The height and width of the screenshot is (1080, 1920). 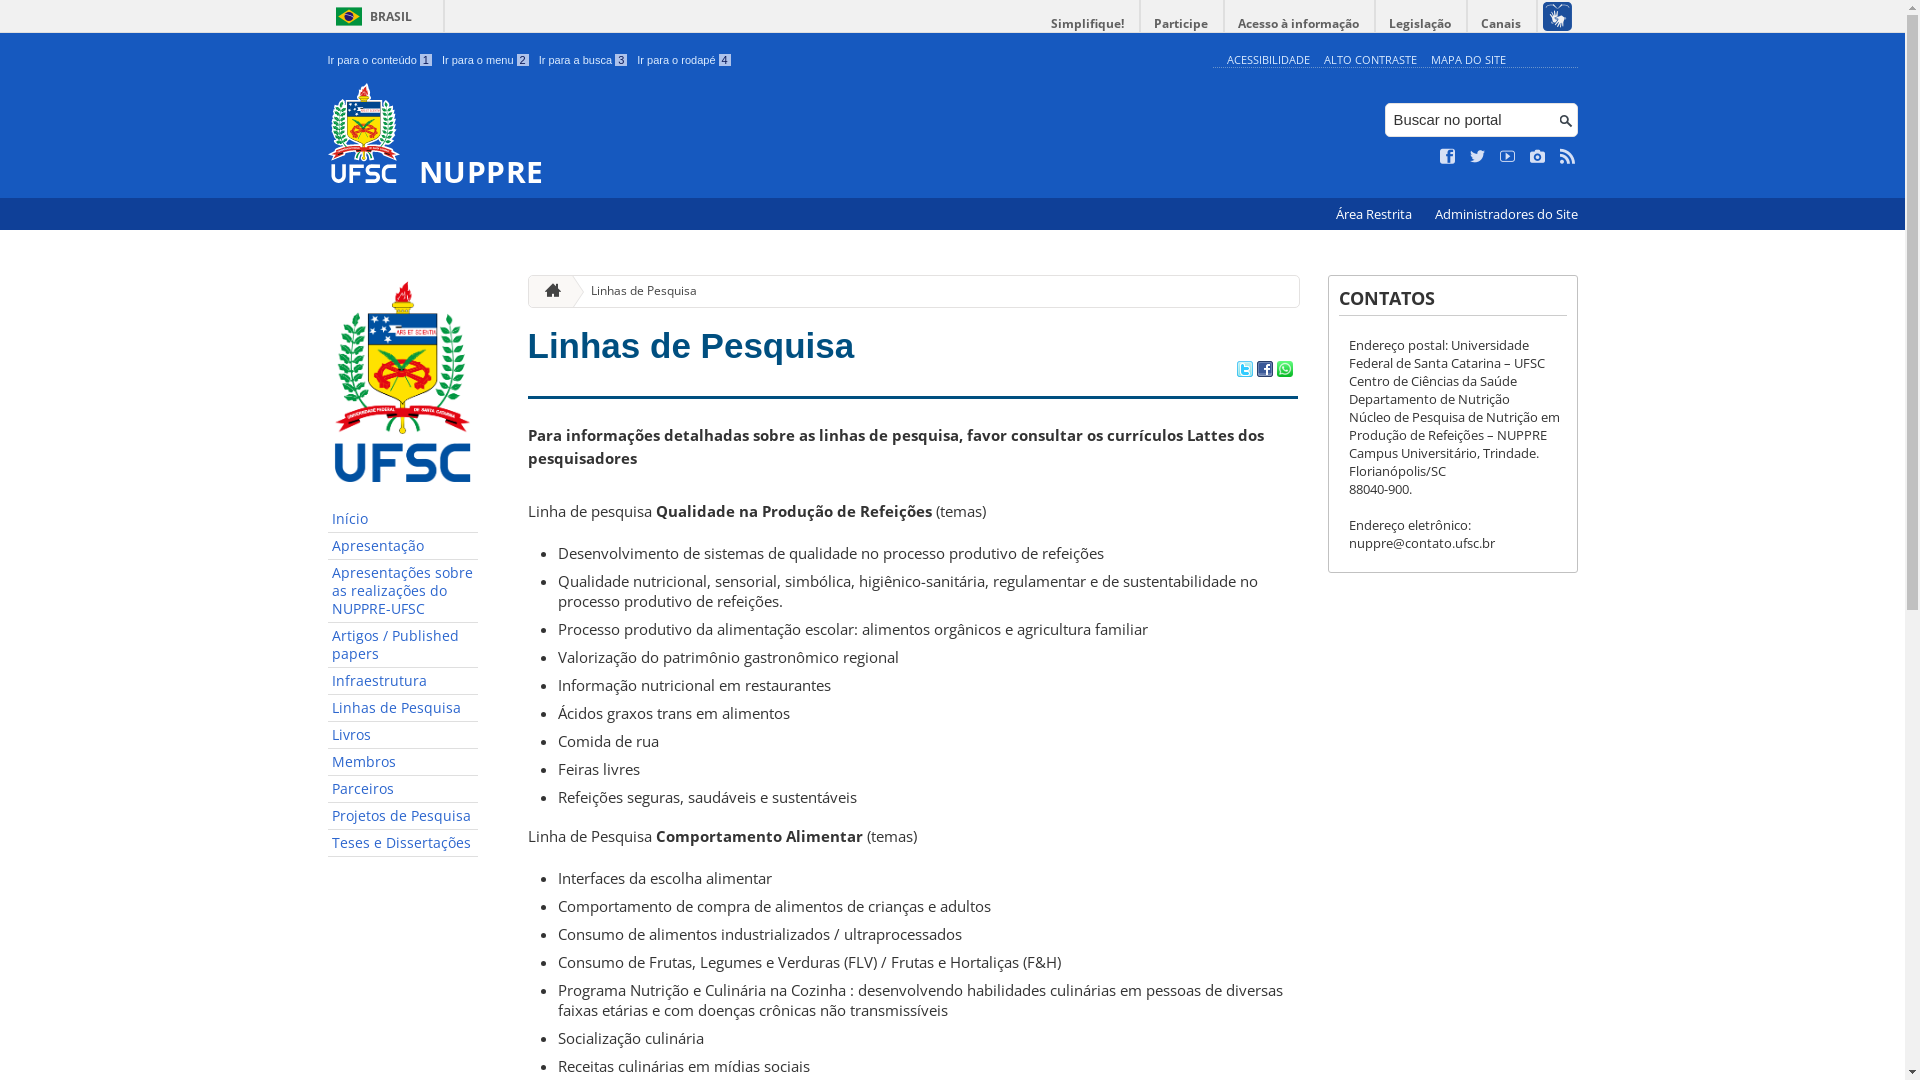 I want to click on Livros, so click(x=403, y=736).